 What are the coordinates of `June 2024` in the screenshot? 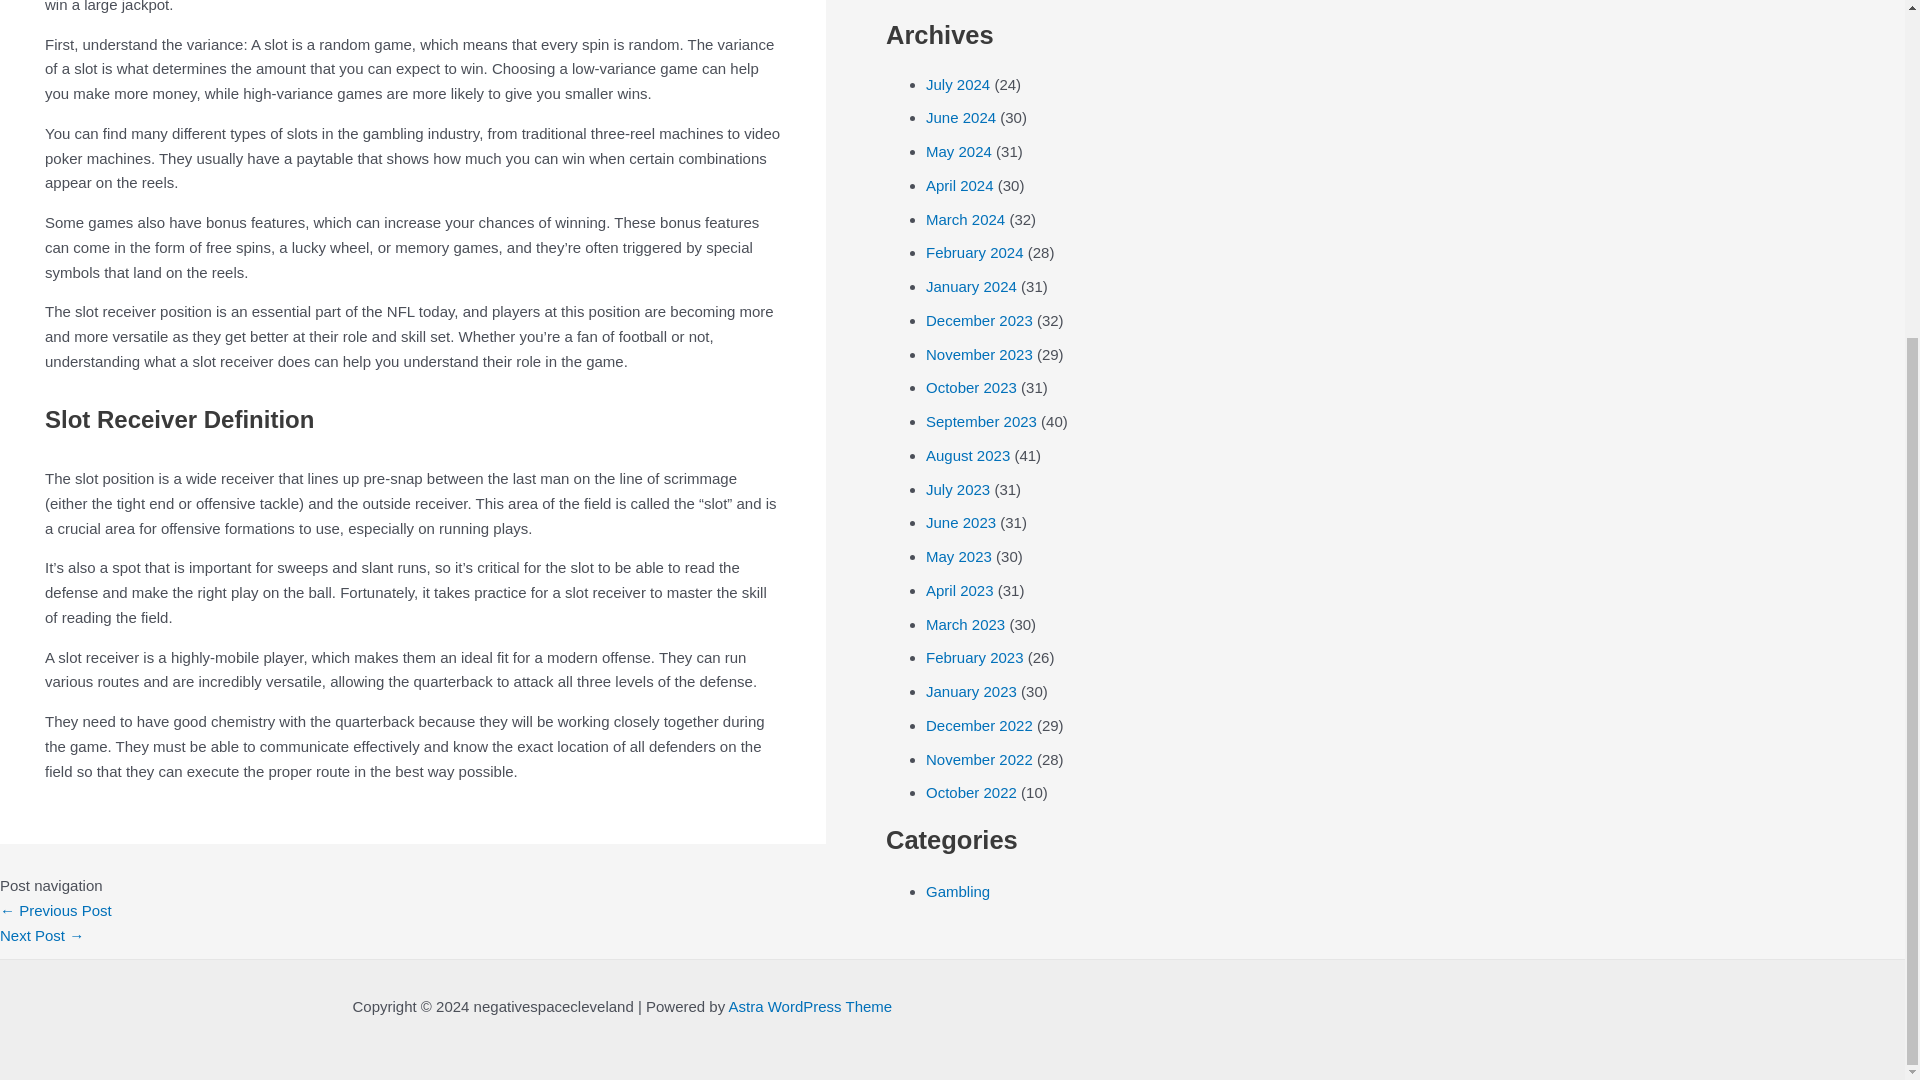 It's located at (960, 118).